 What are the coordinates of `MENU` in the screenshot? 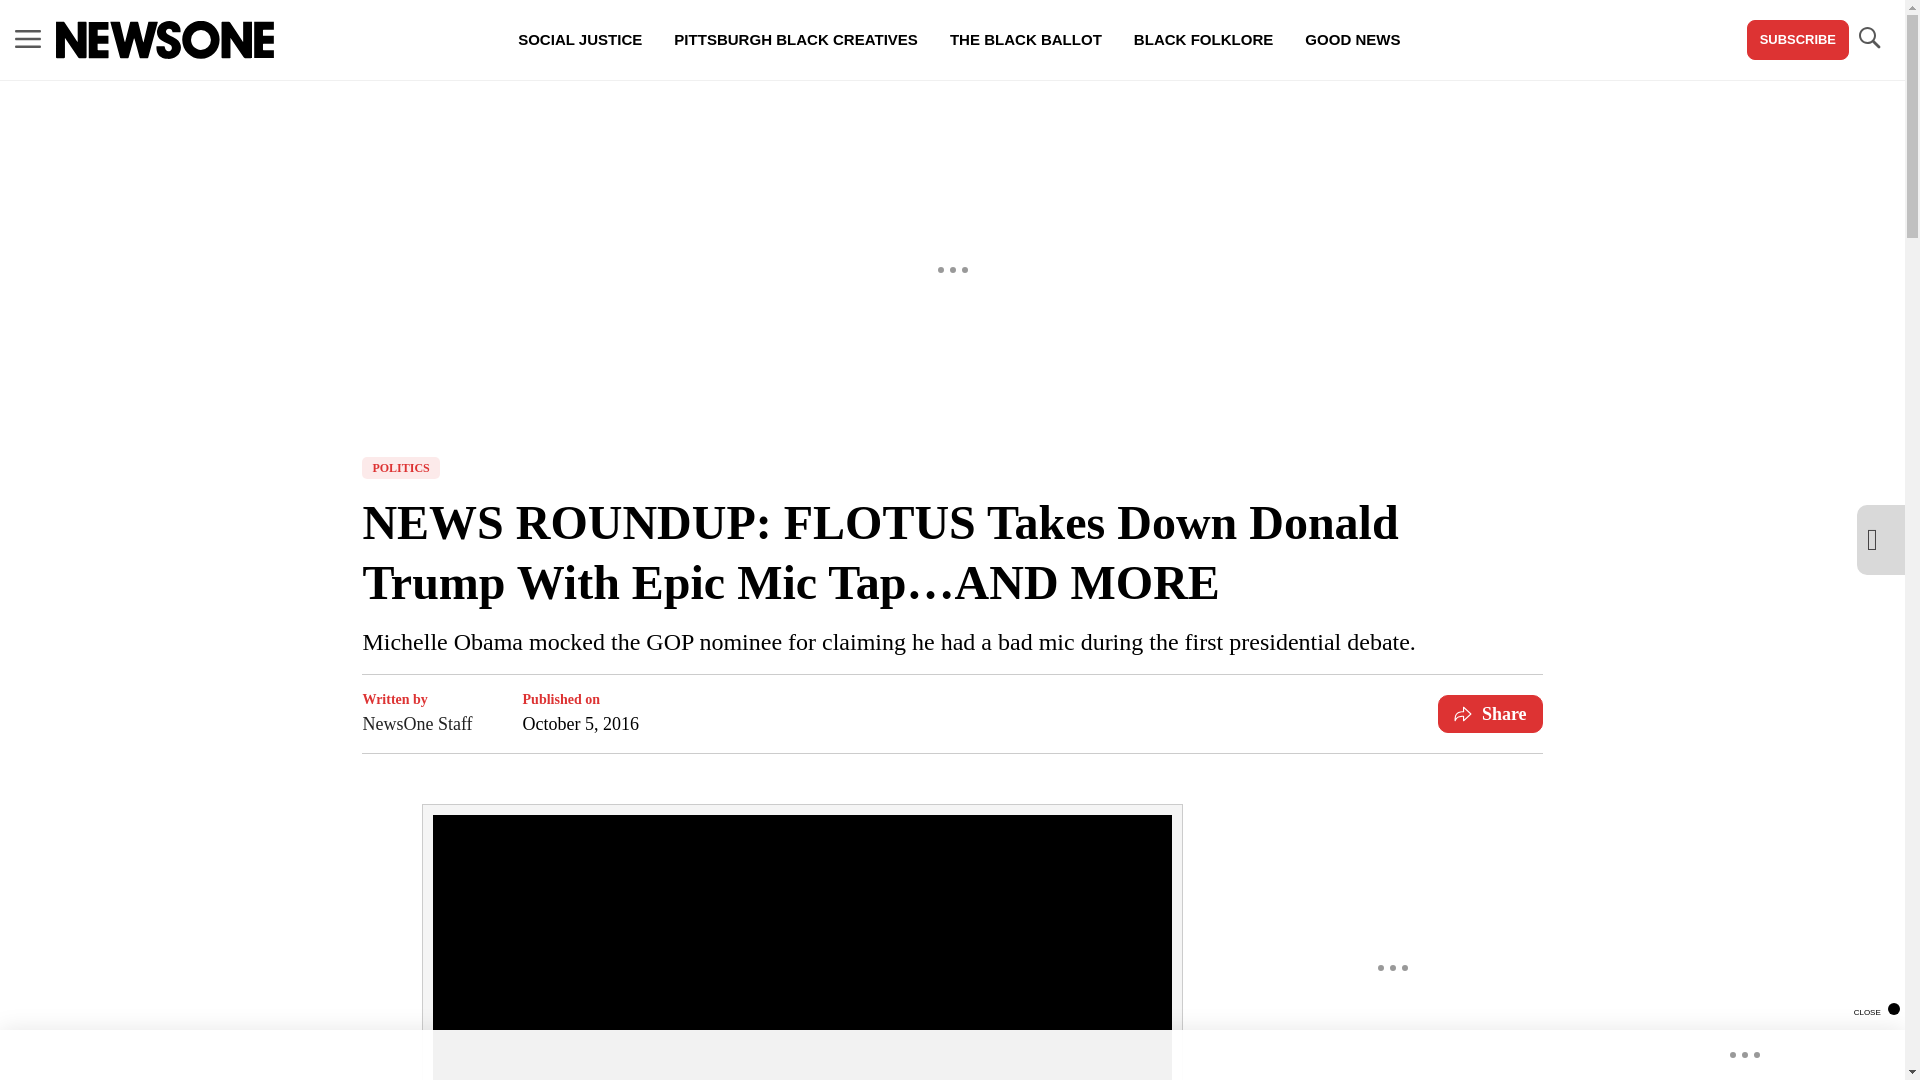 It's located at (28, 40).